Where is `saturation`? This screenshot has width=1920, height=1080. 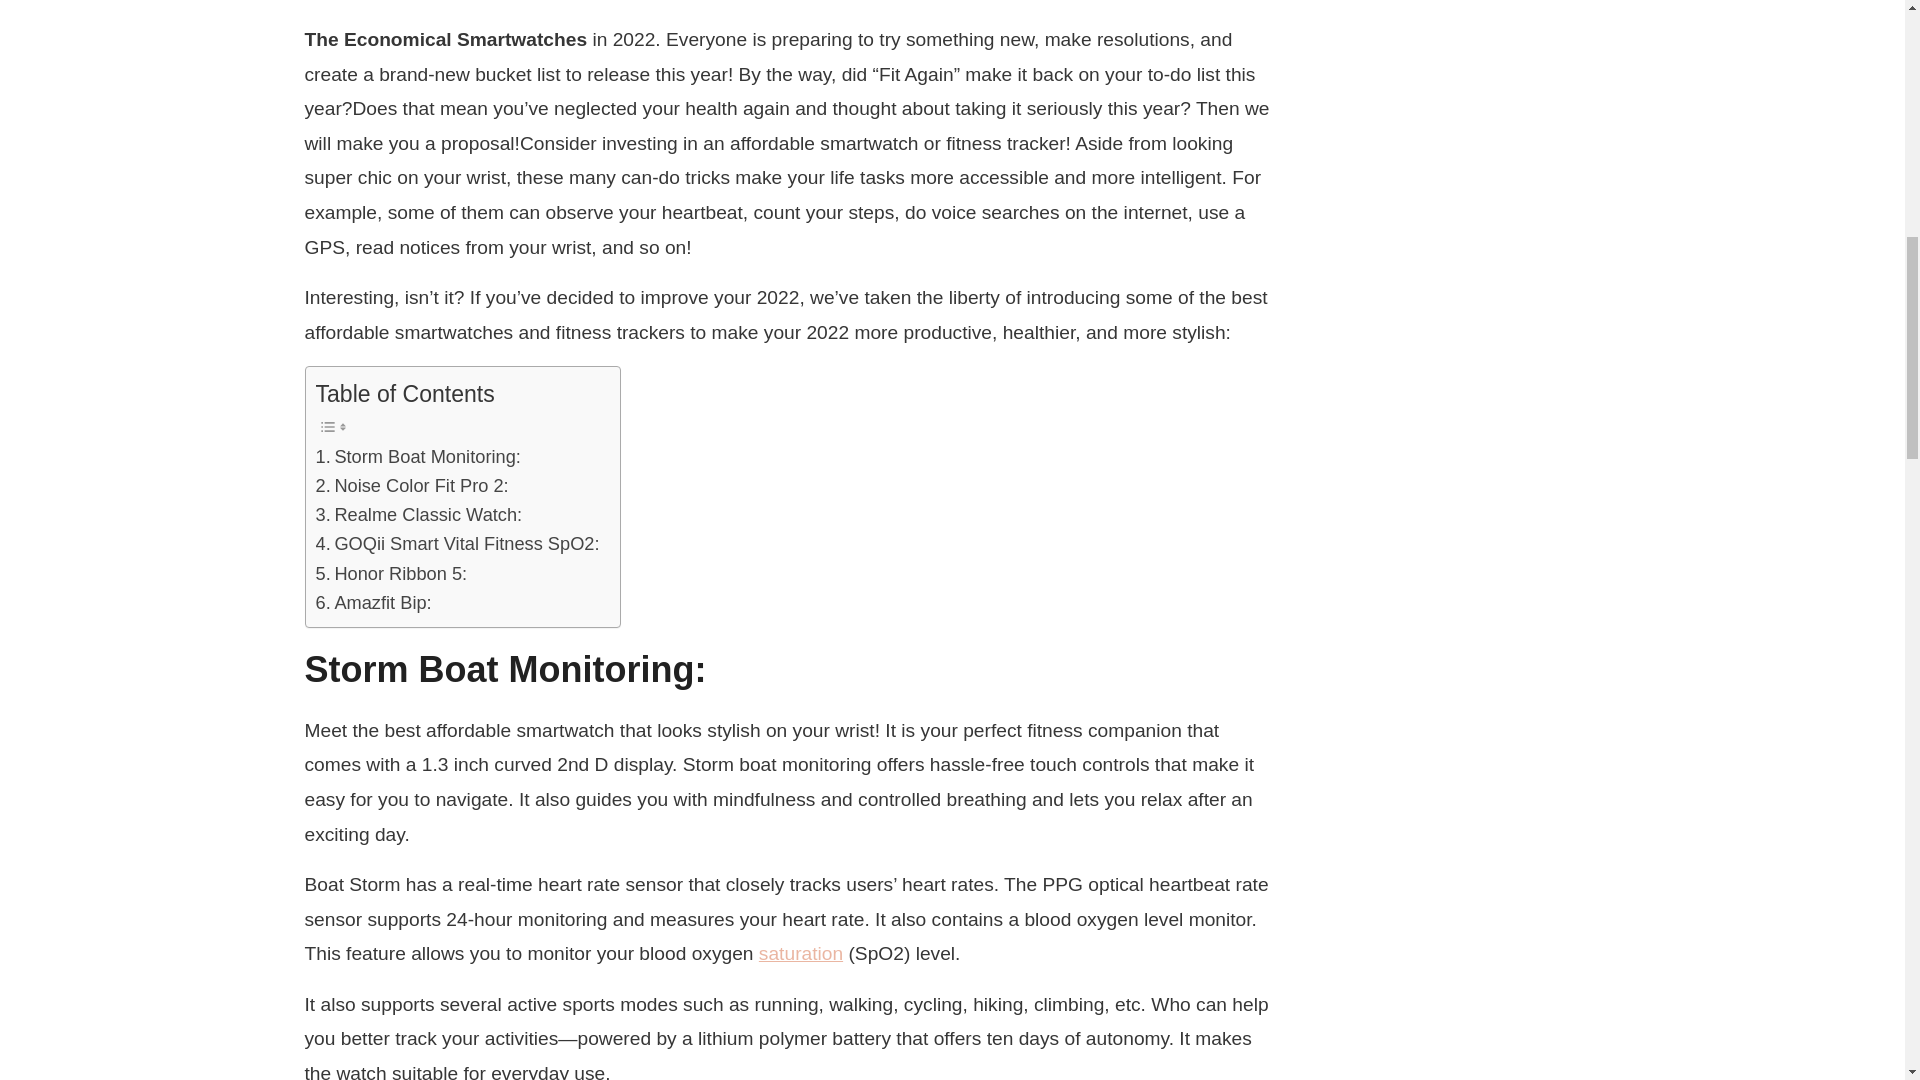 saturation is located at coordinates (800, 953).